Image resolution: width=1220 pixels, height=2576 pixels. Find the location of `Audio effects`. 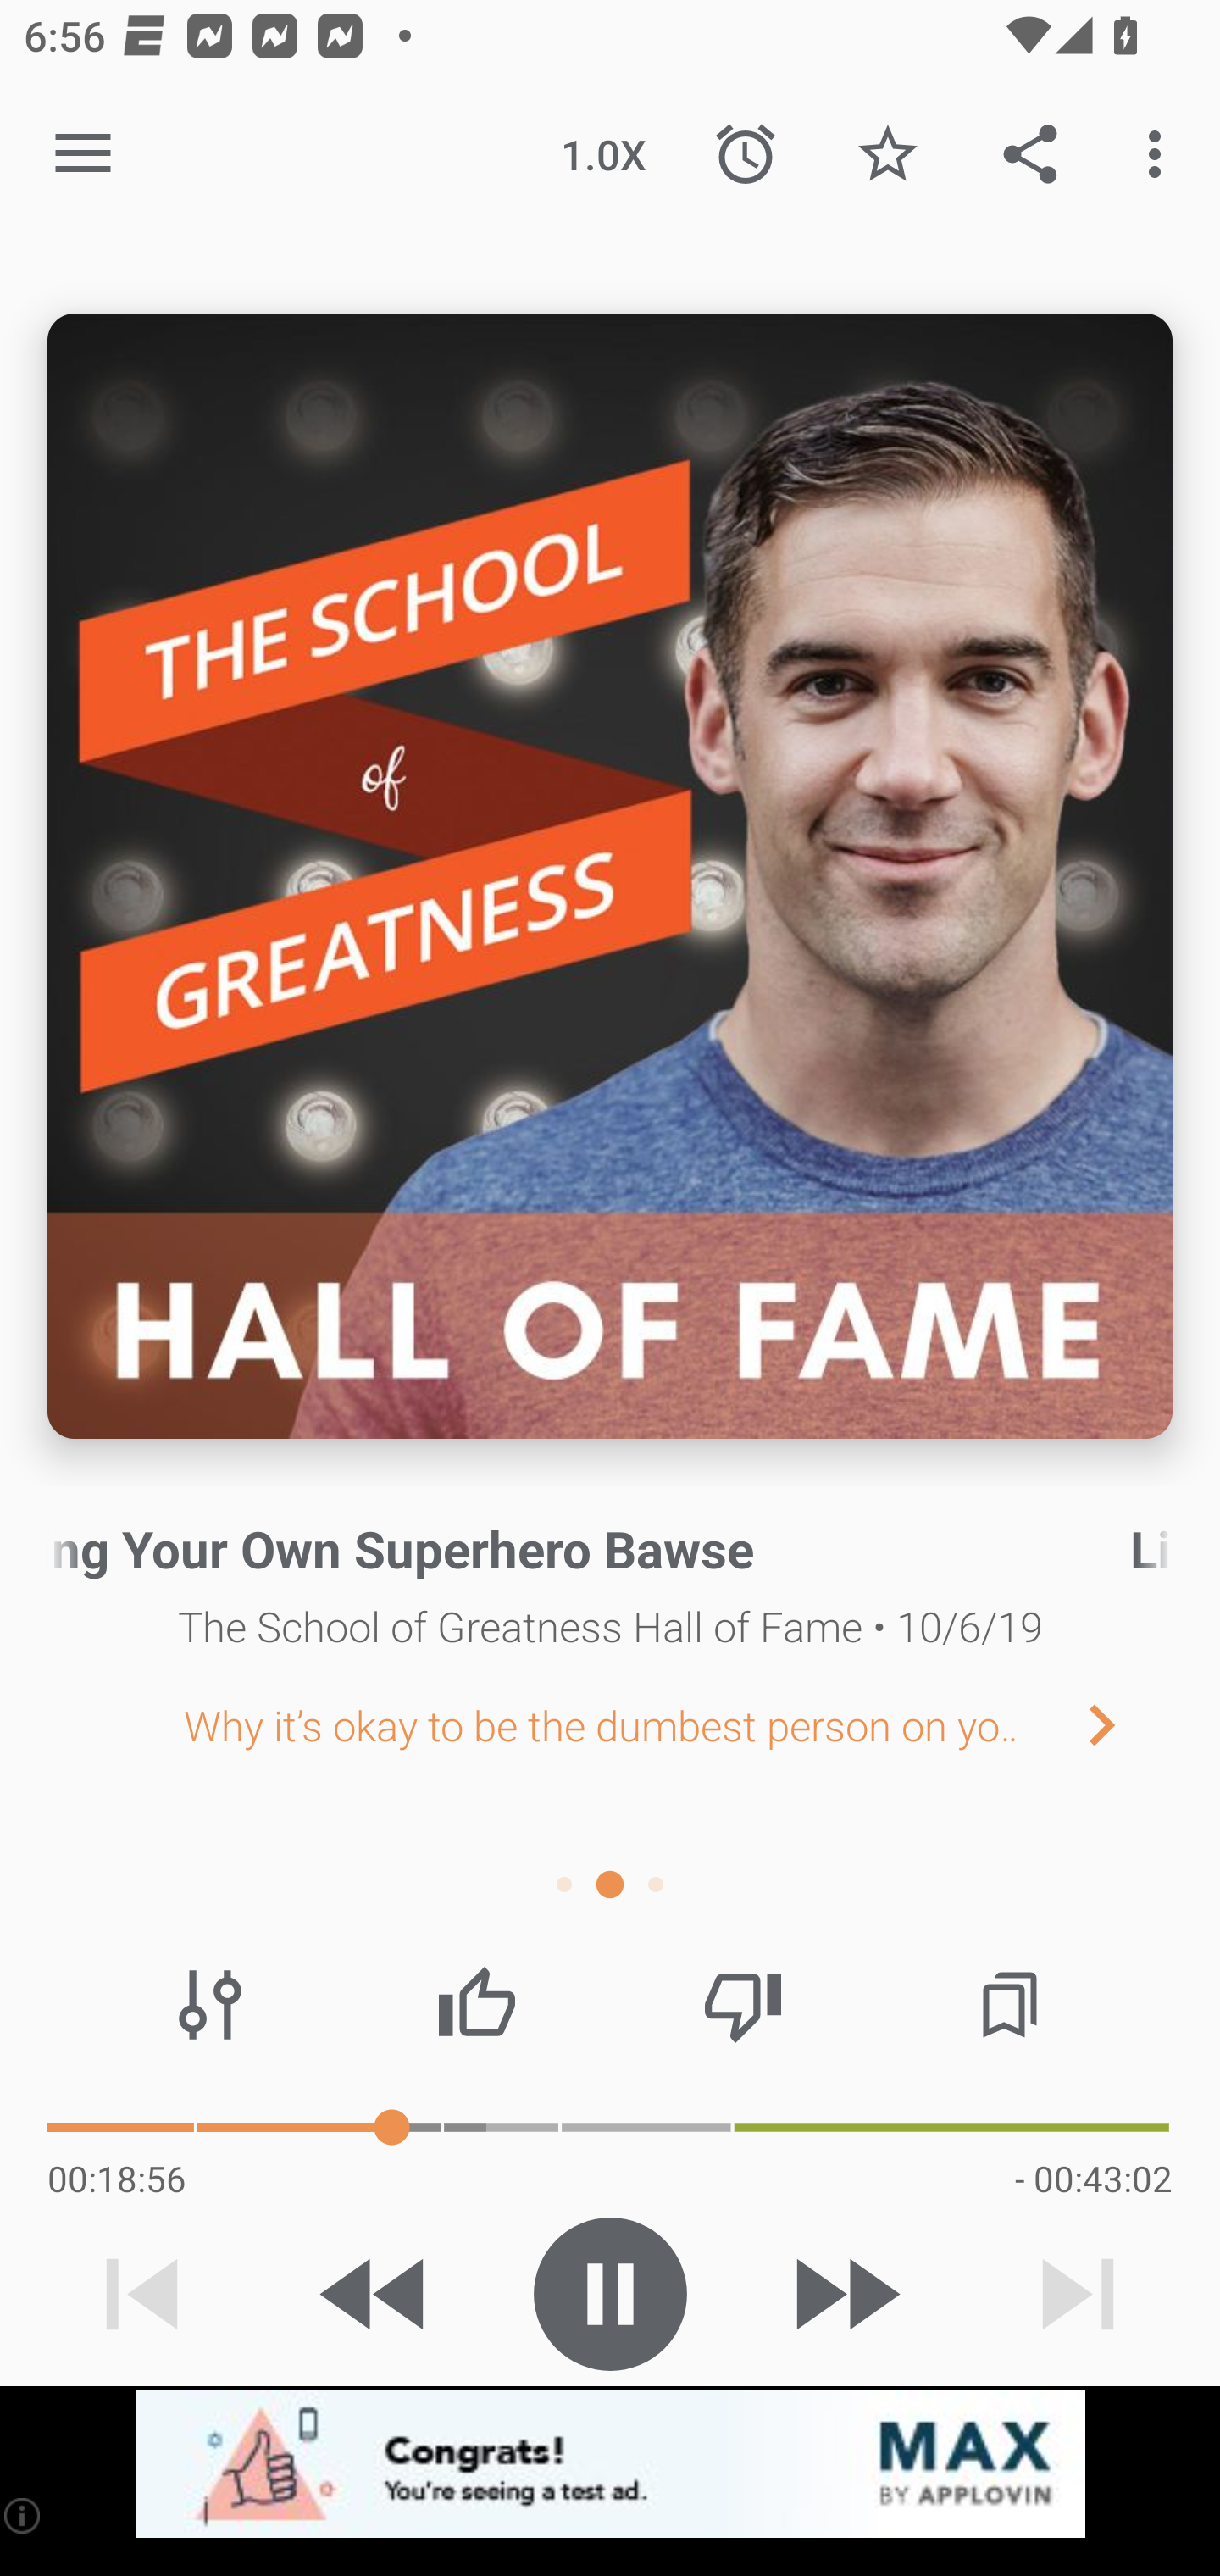

Audio effects is located at coordinates (210, 2005).